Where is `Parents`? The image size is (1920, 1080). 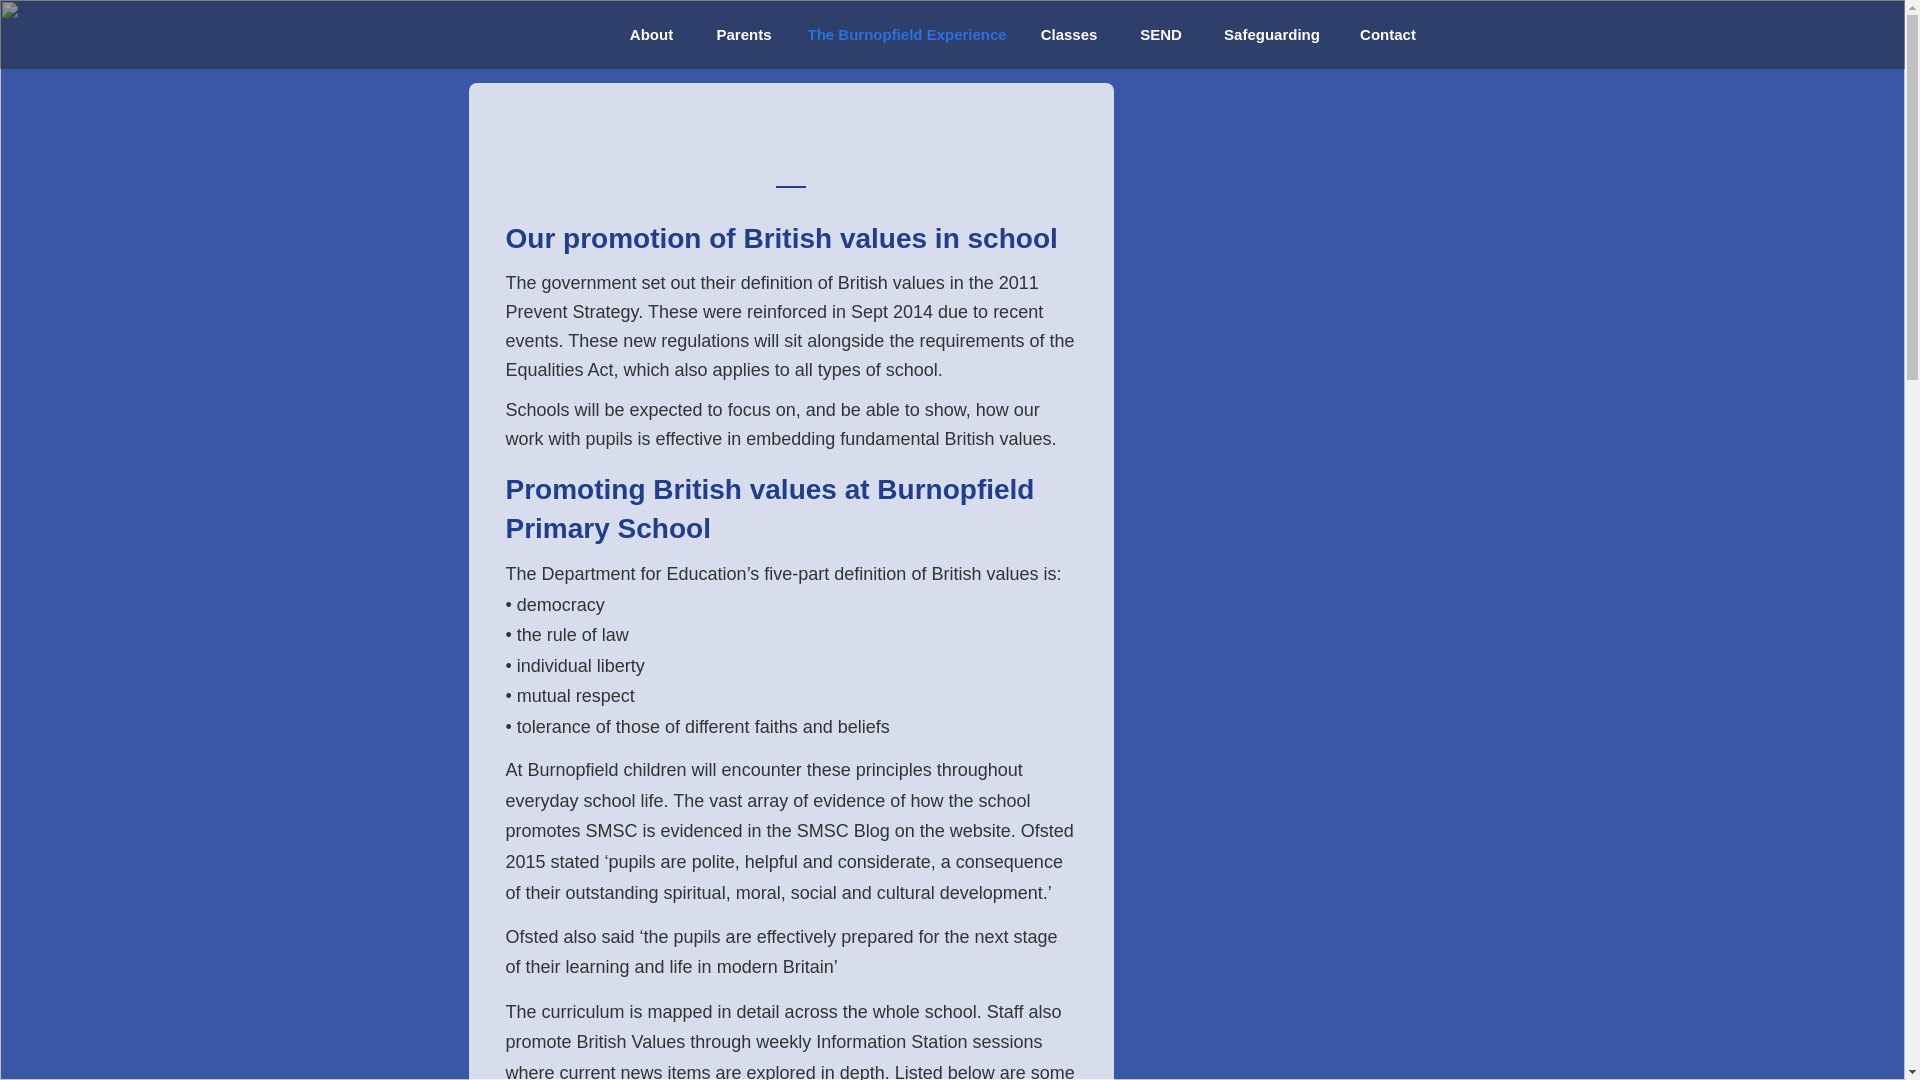
Parents is located at coordinates (744, 34).